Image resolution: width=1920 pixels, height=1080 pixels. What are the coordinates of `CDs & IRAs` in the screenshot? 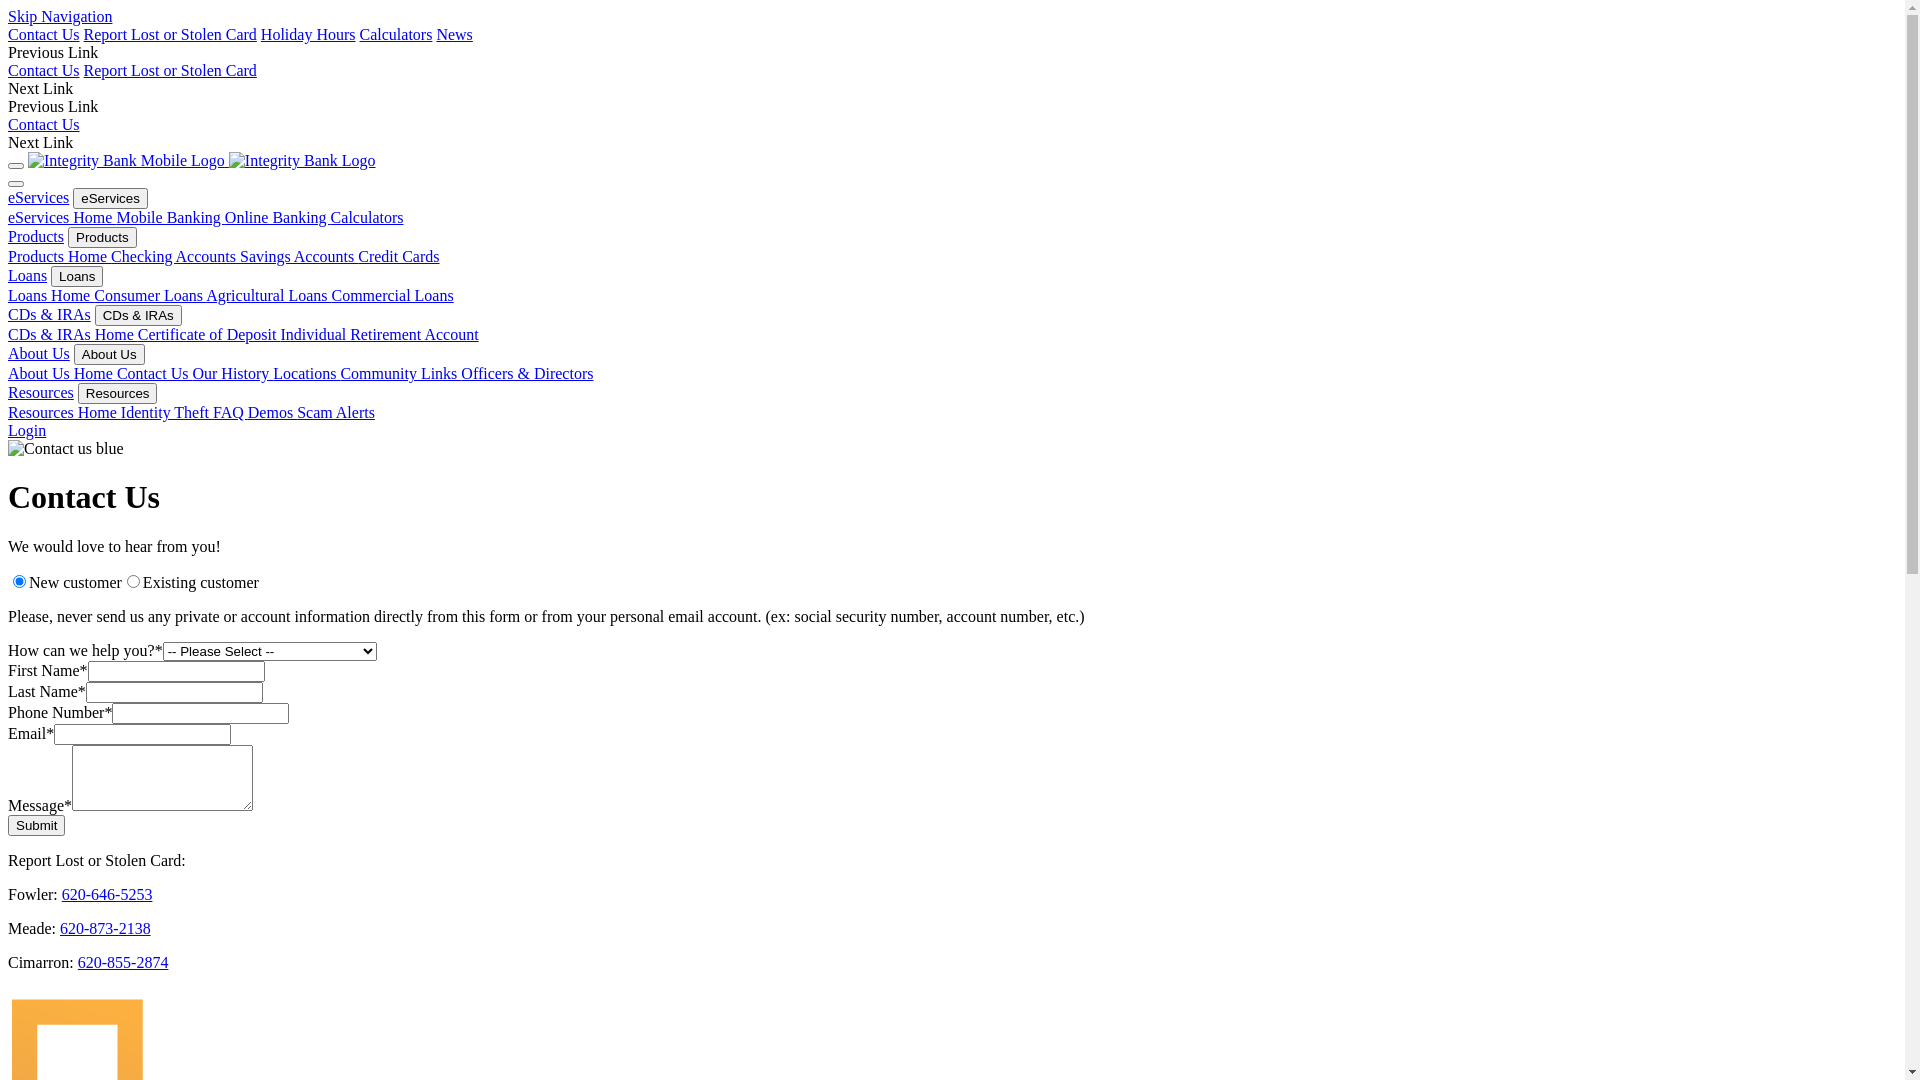 It's located at (138, 316).